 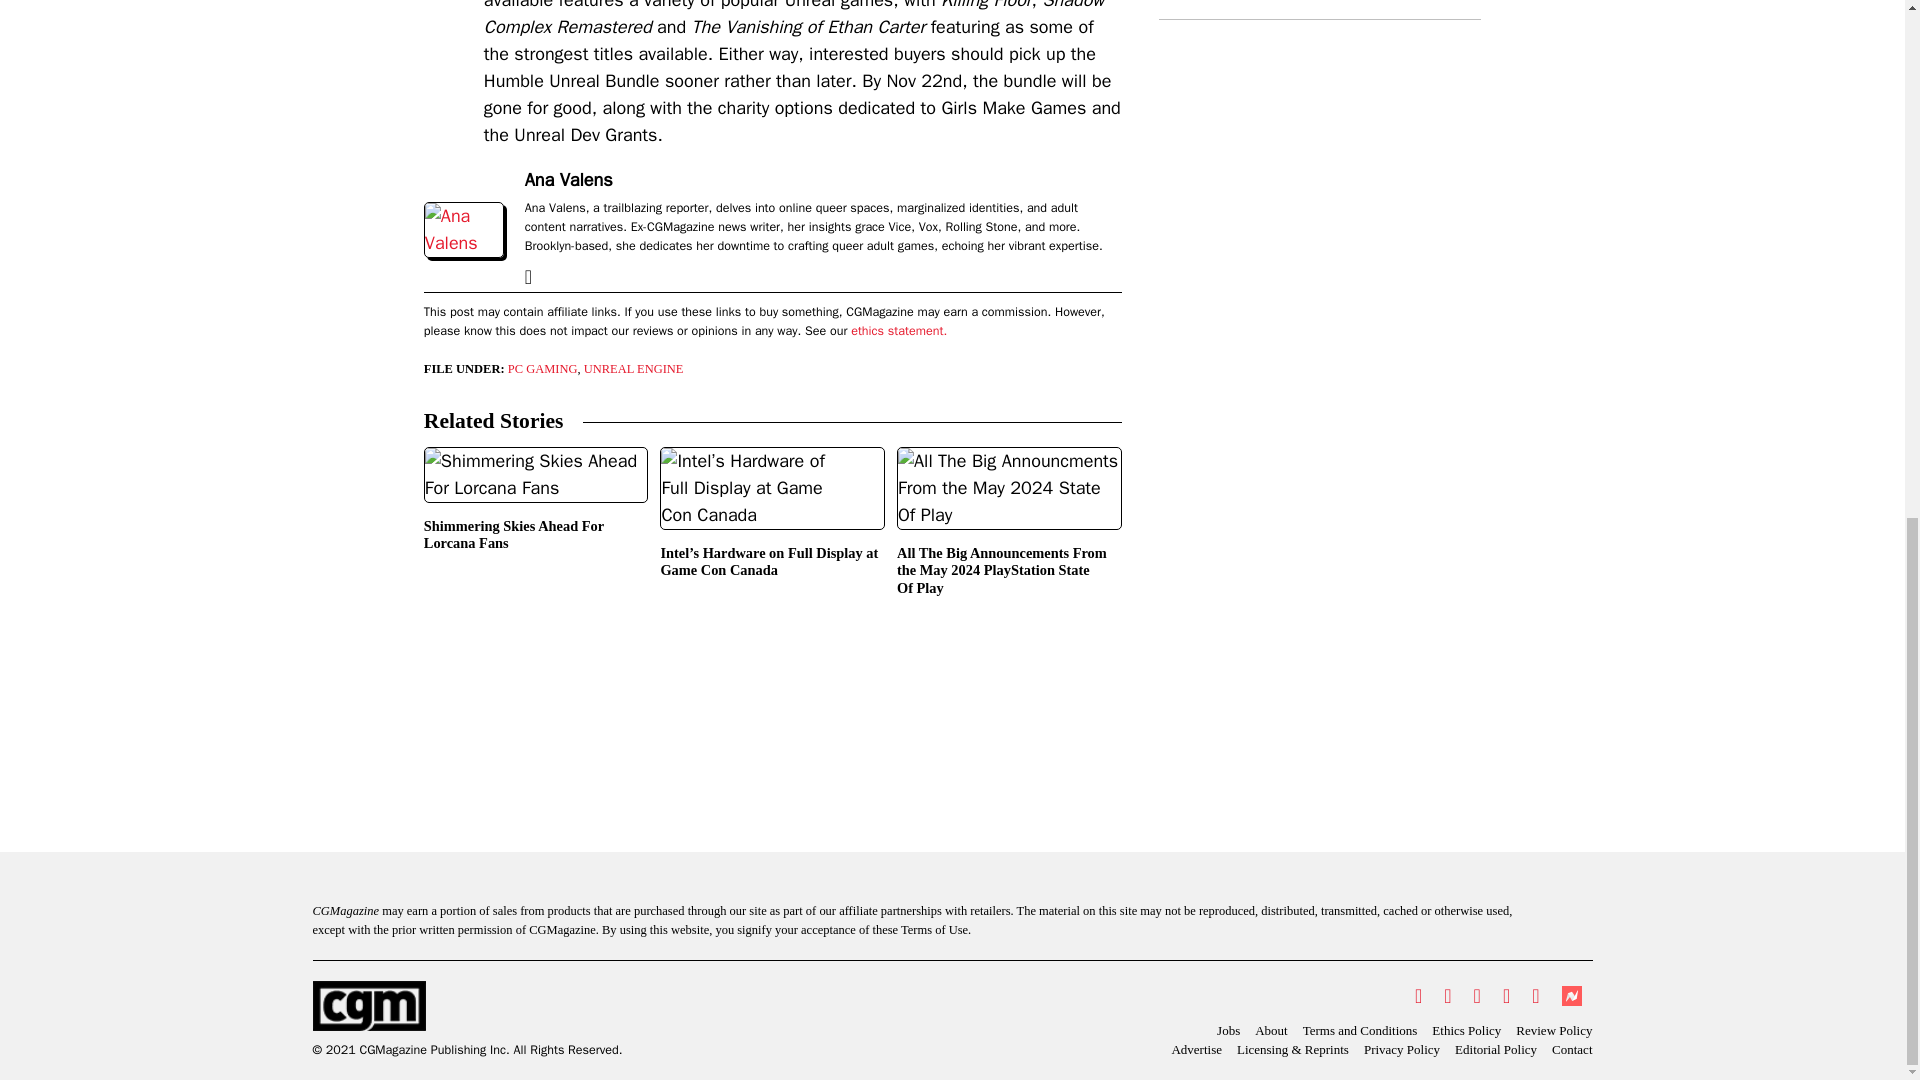 What do you see at coordinates (568, 180) in the screenshot?
I see `Ana Valens` at bounding box center [568, 180].